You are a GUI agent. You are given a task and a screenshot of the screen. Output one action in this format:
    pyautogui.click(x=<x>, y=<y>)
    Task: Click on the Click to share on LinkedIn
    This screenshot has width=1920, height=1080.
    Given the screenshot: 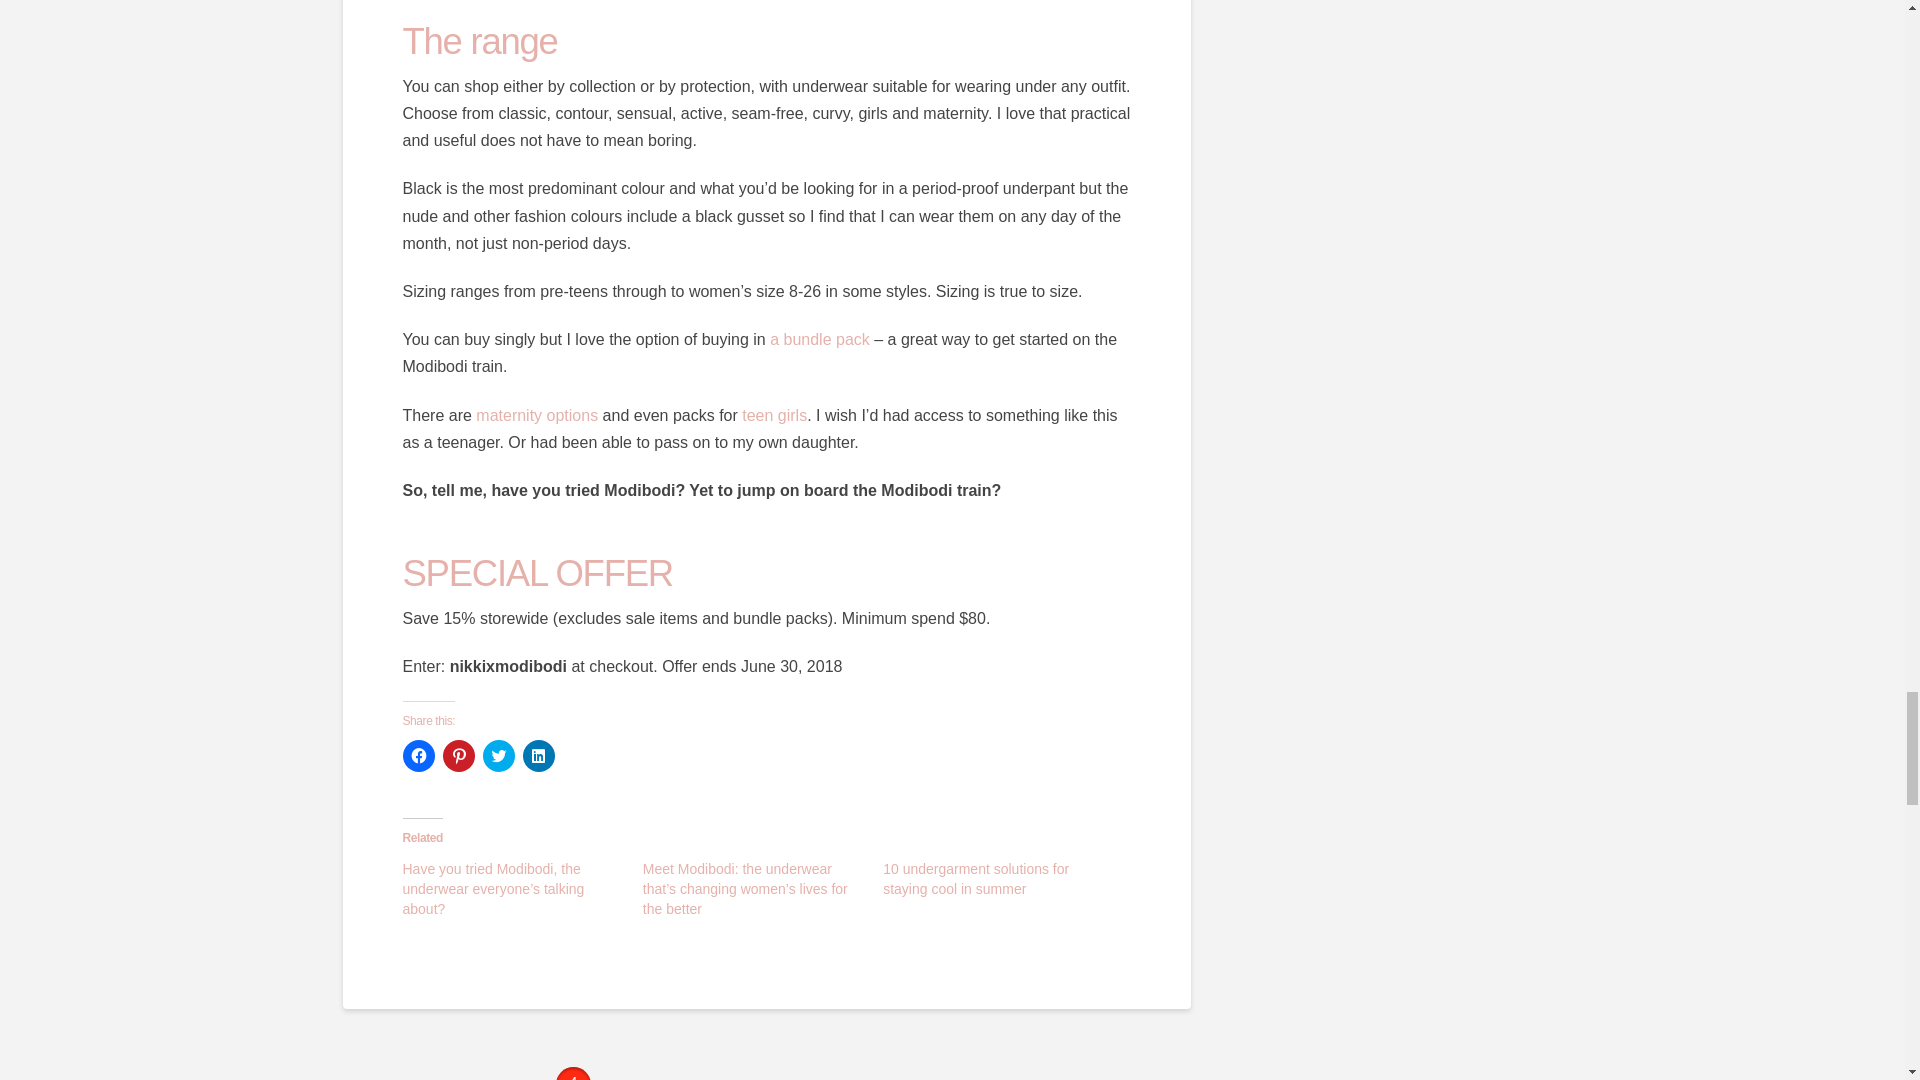 What is the action you would take?
    pyautogui.click(x=538, y=756)
    